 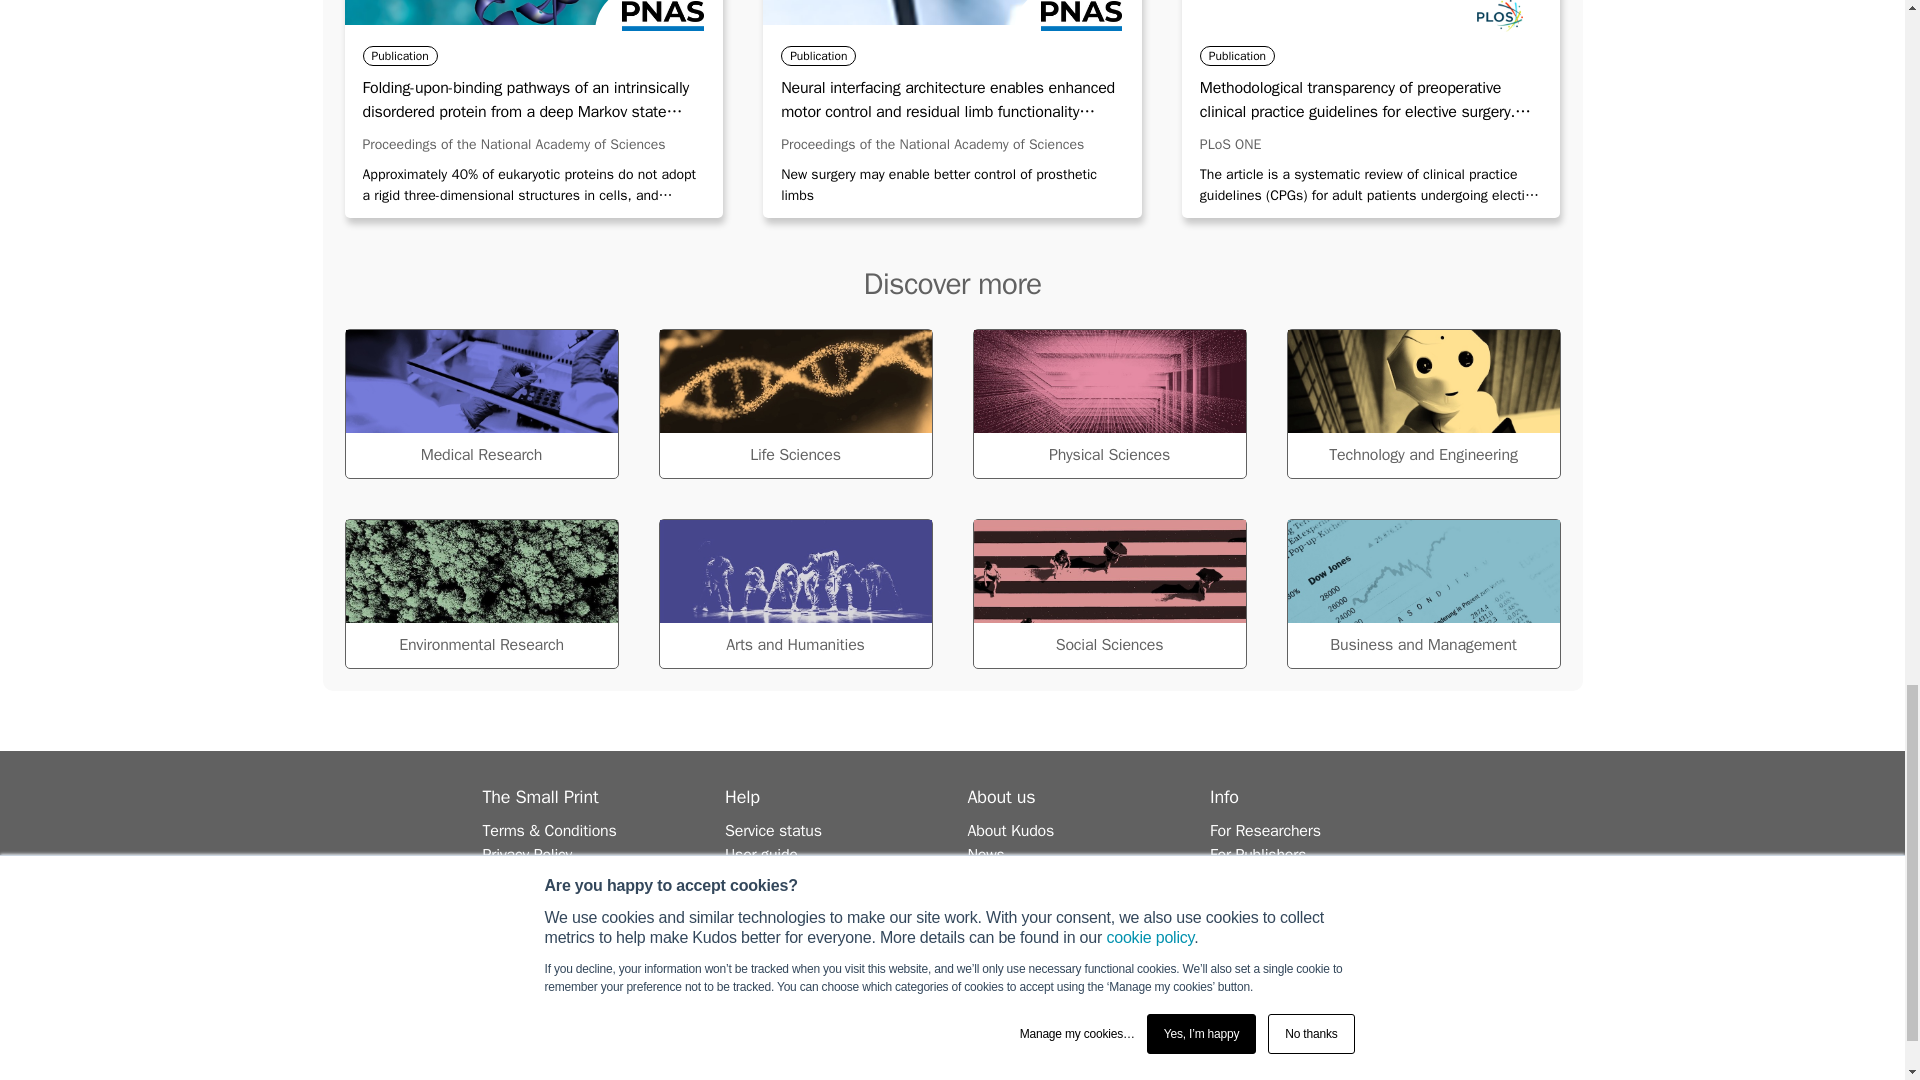 What do you see at coordinates (1422, 404) in the screenshot?
I see `Technology and Engineering` at bounding box center [1422, 404].